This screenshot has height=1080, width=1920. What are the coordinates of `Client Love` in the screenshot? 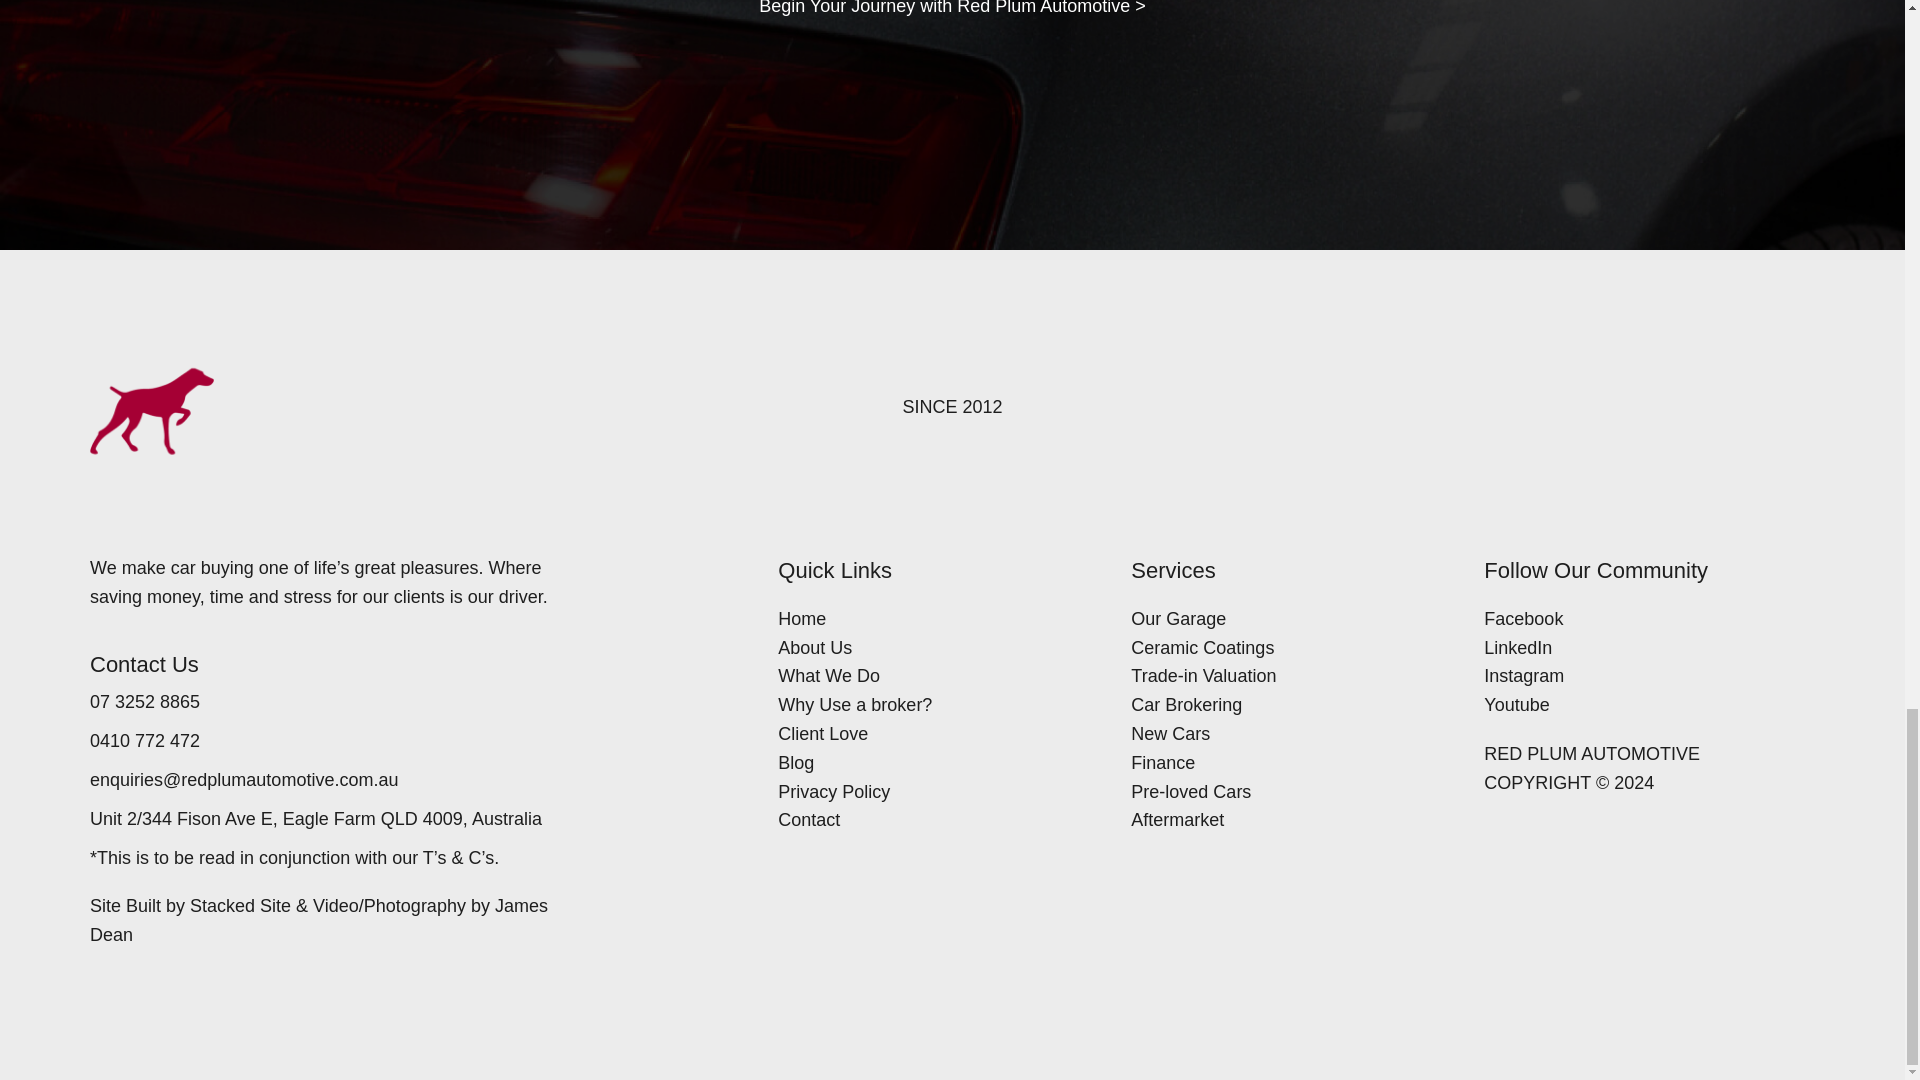 It's located at (934, 734).